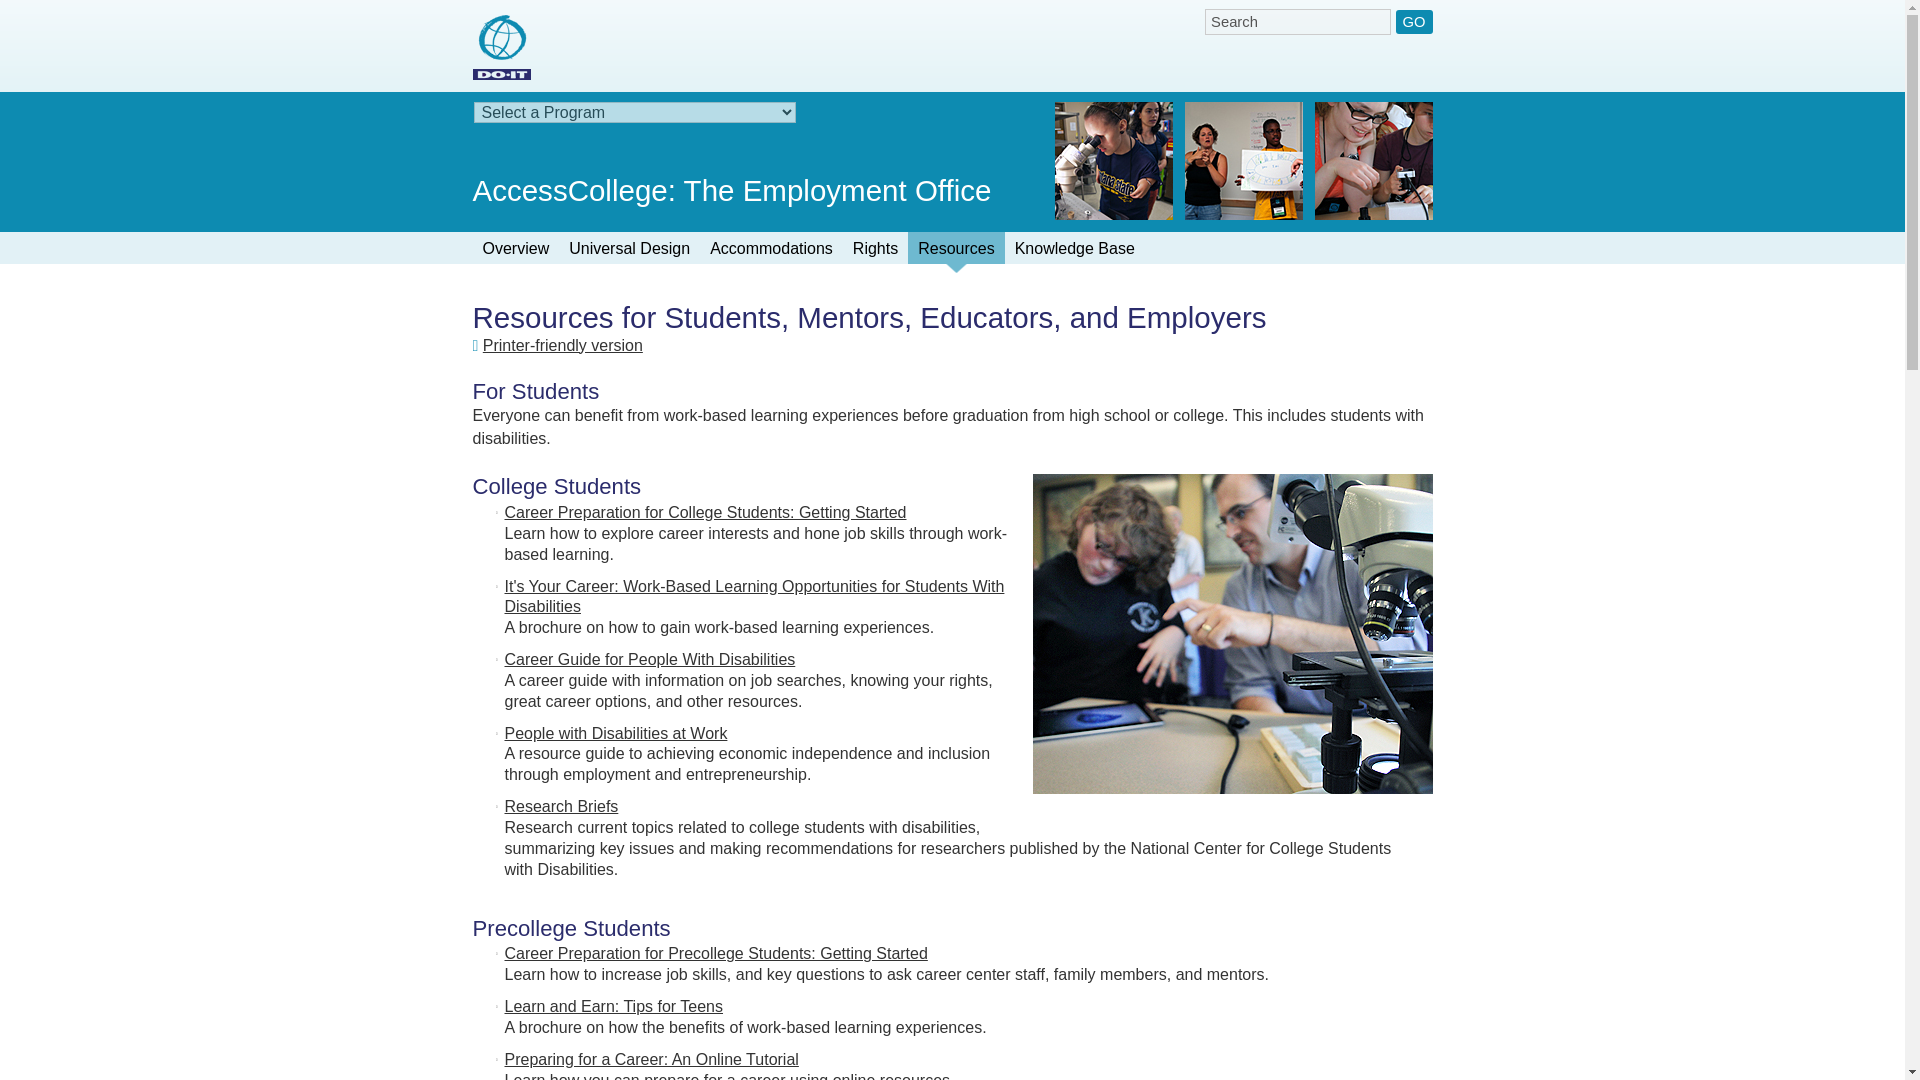  Describe the element at coordinates (956, 252) in the screenshot. I see `Resources` at that location.